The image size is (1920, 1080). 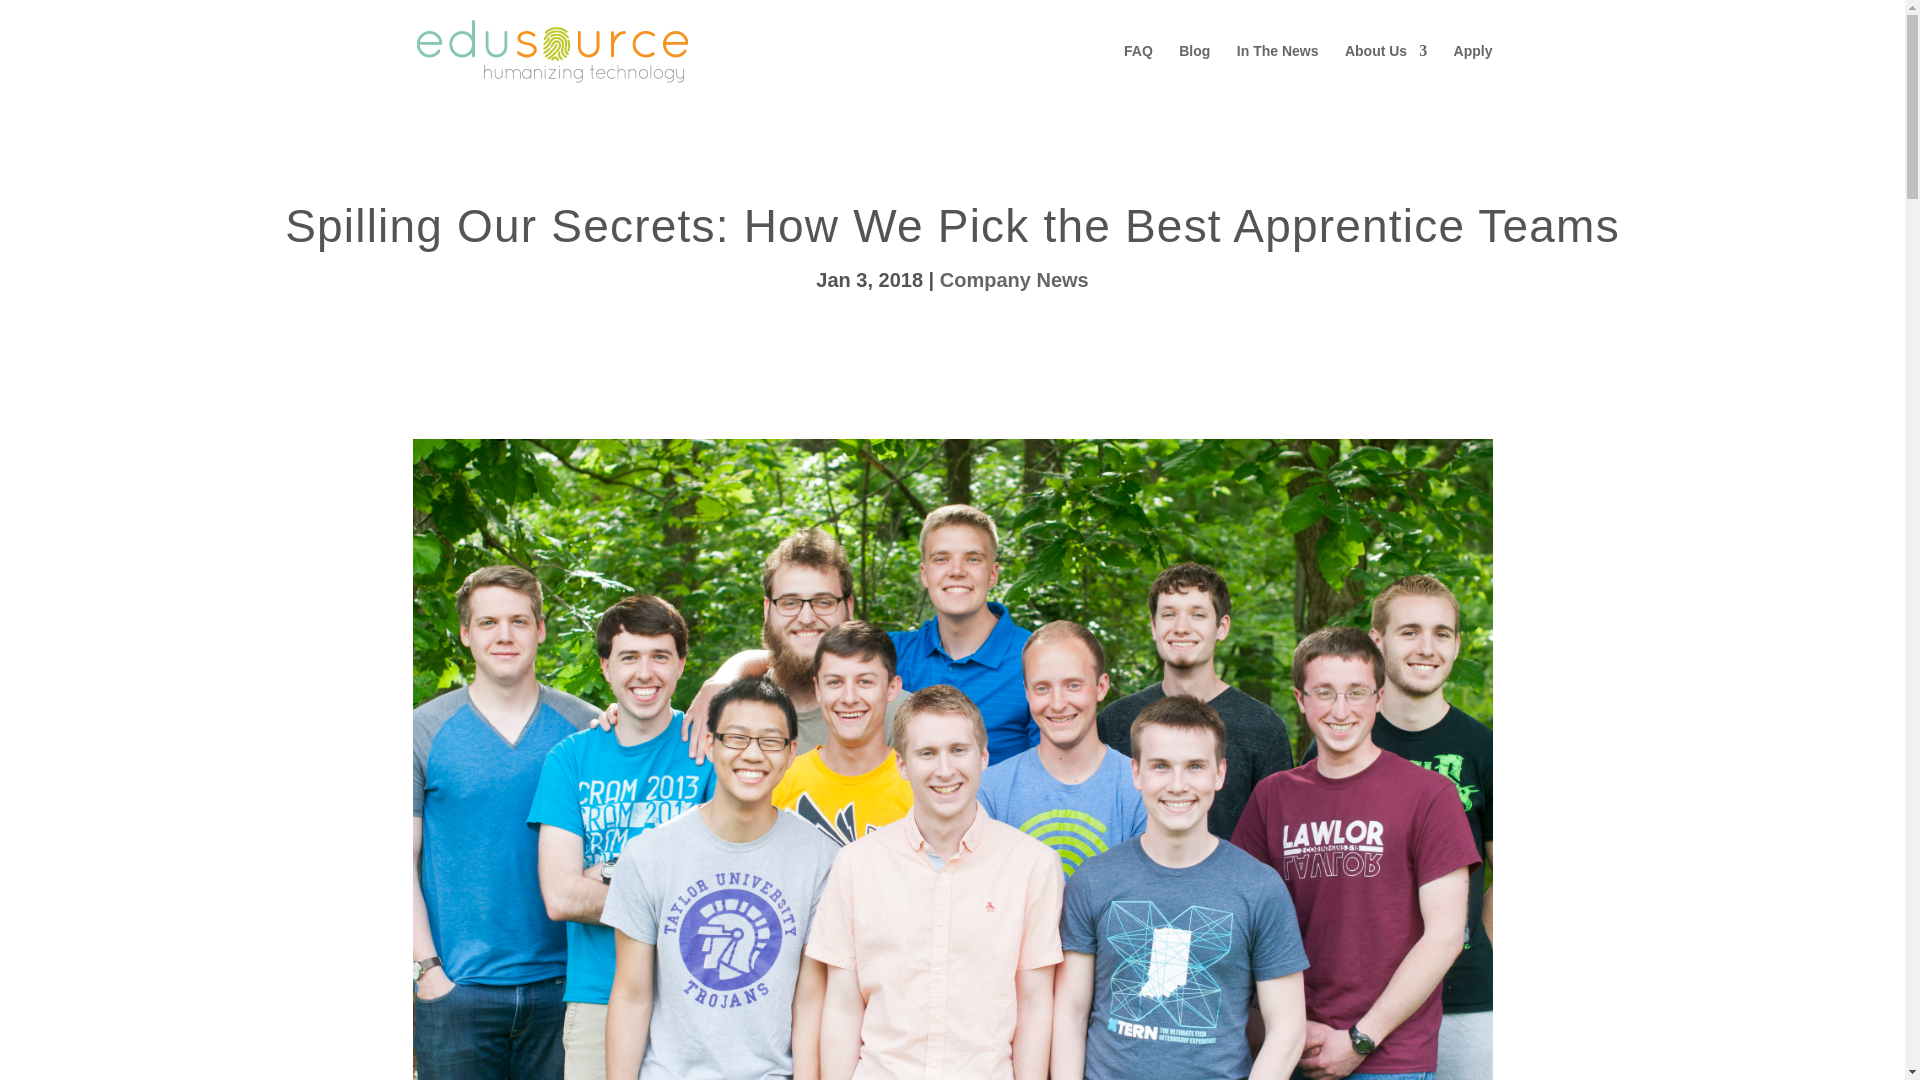 I want to click on In The News, so click(x=1278, y=72).